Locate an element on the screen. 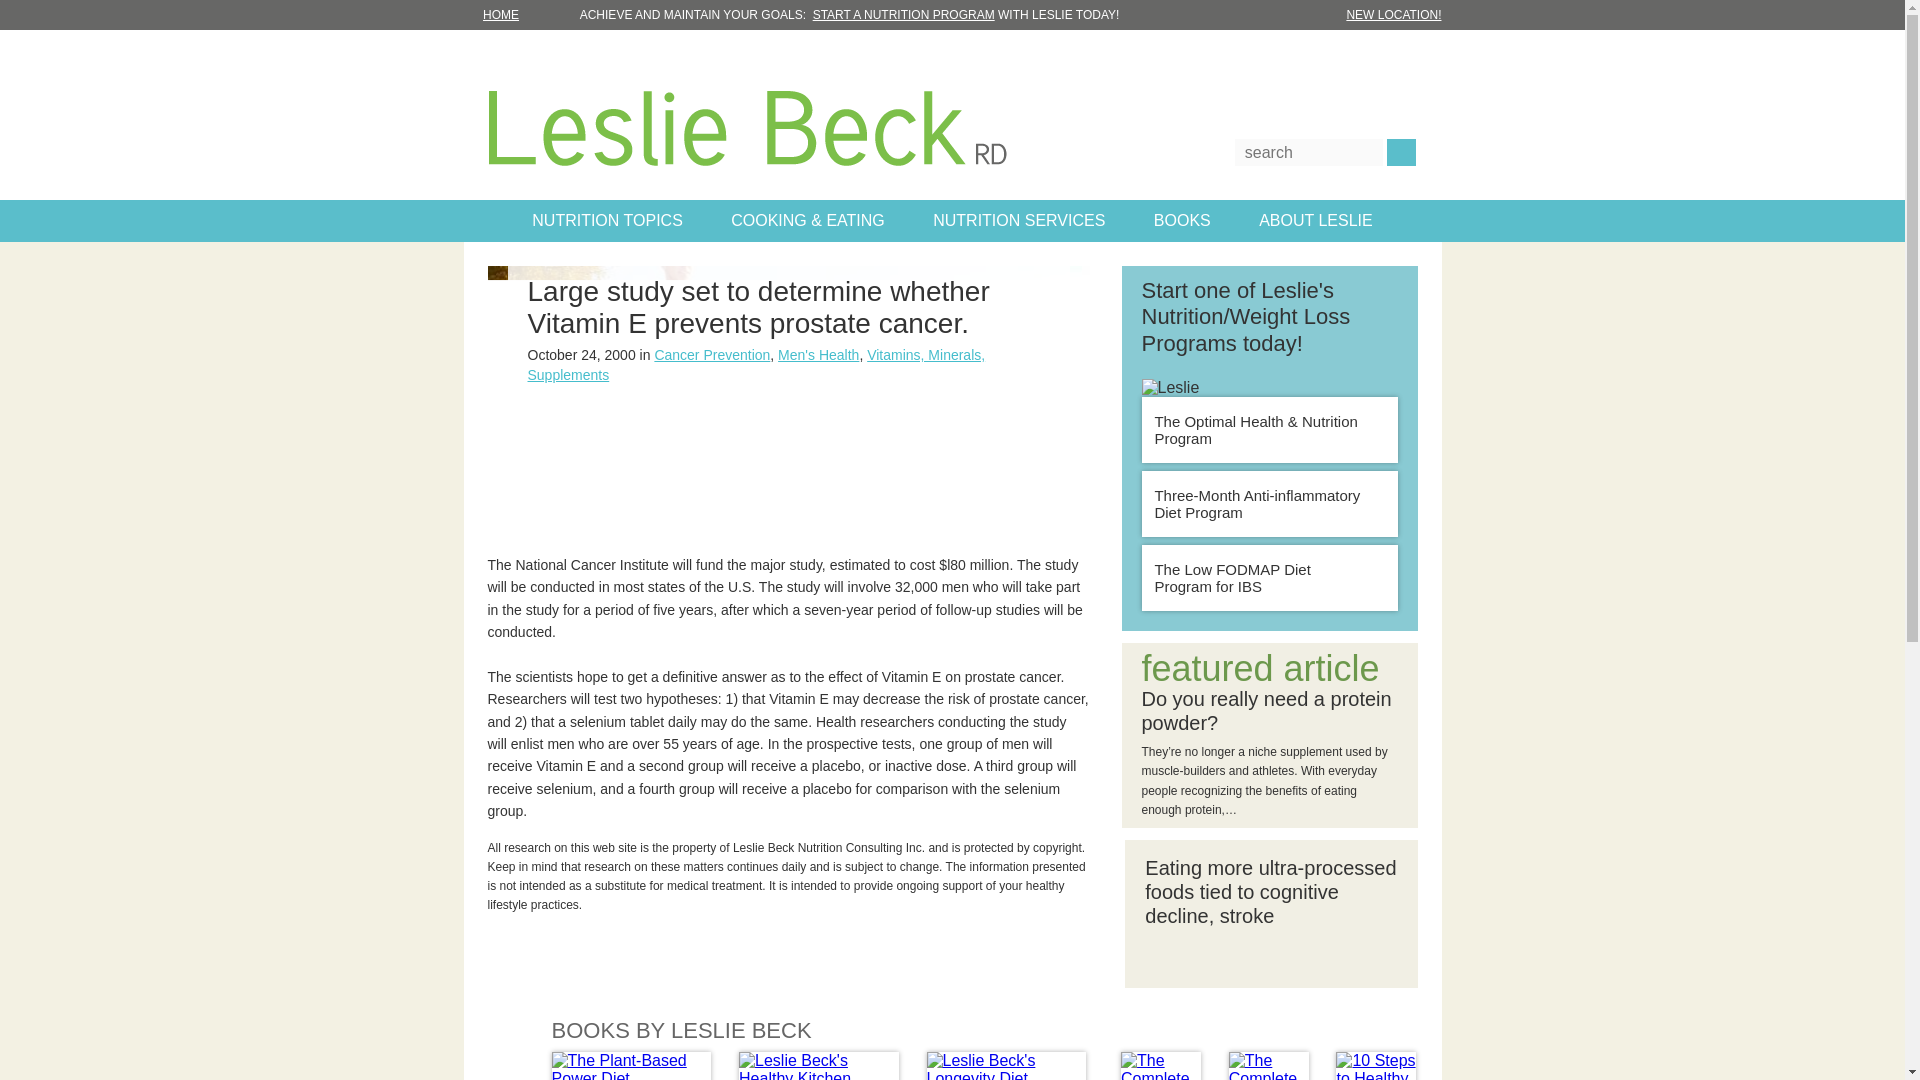  Pinterest is located at coordinates (1333, 64).